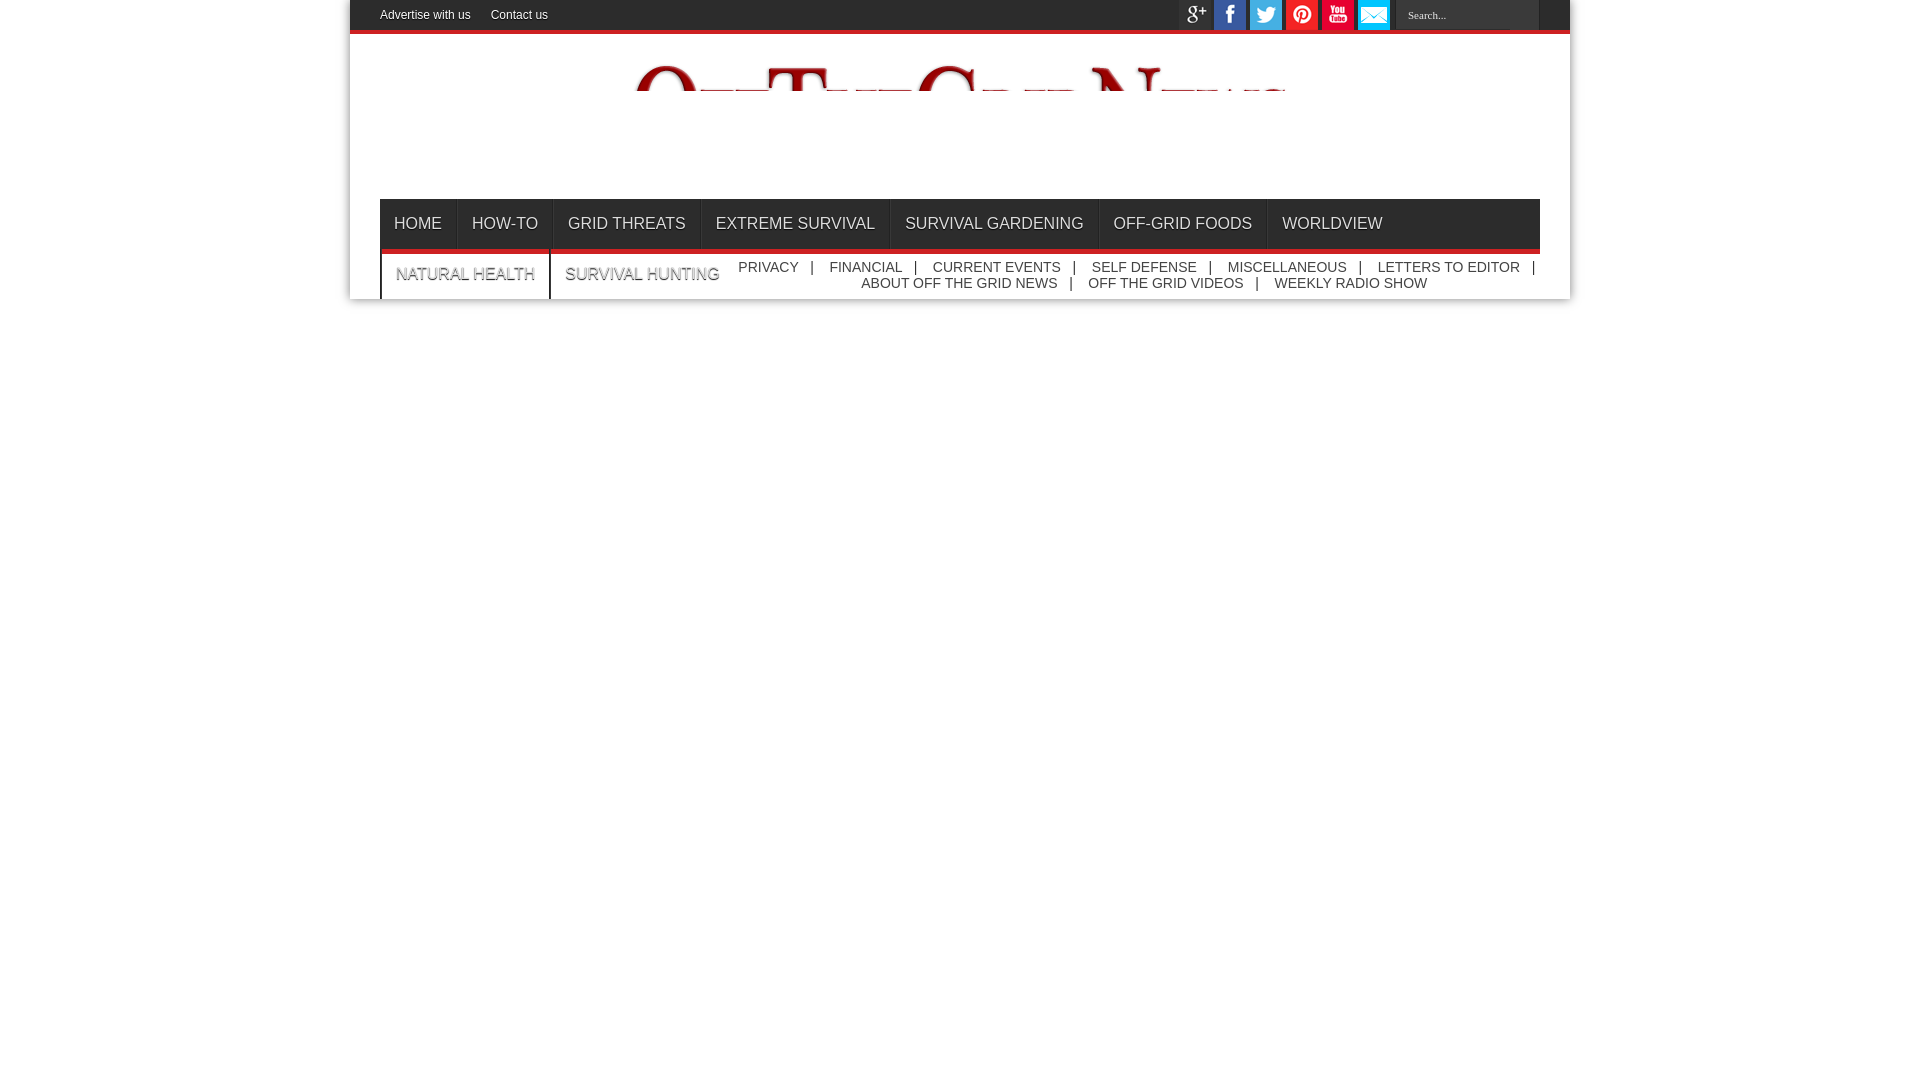  What do you see at coordinates (1331, 224) in the screenshot?
I see `WORLDVIEW` at bounding box center [1331, 224].